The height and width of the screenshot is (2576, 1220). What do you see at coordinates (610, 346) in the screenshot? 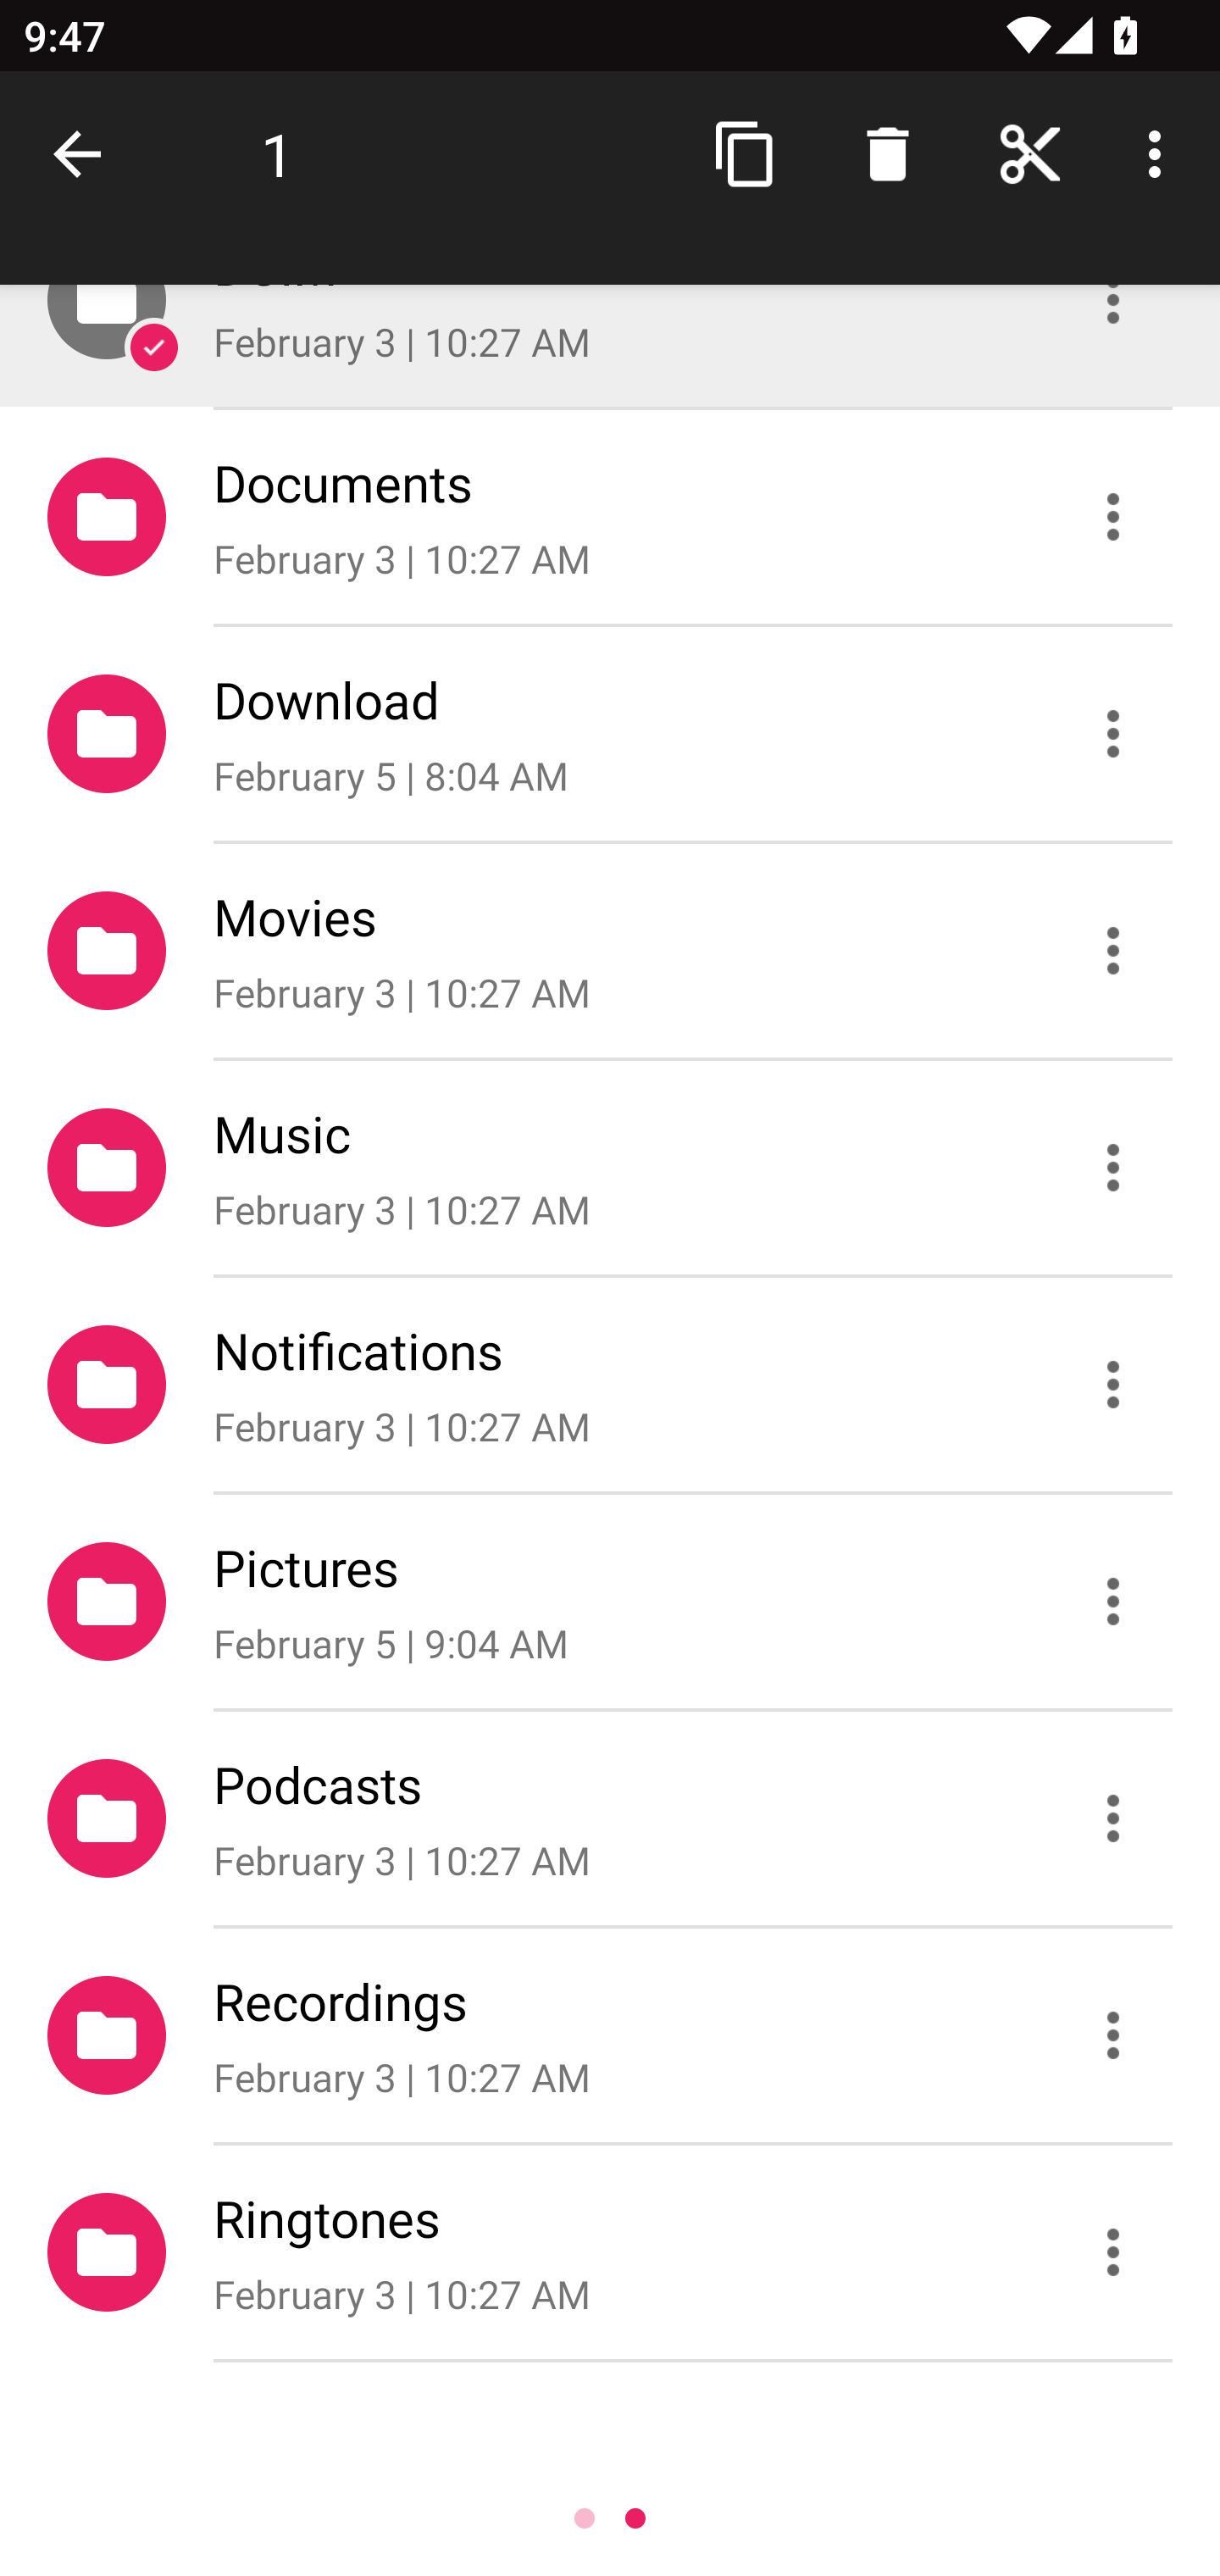
I see `DCIM February 3 | 10:27 AM` at bounding box center [610, 346].